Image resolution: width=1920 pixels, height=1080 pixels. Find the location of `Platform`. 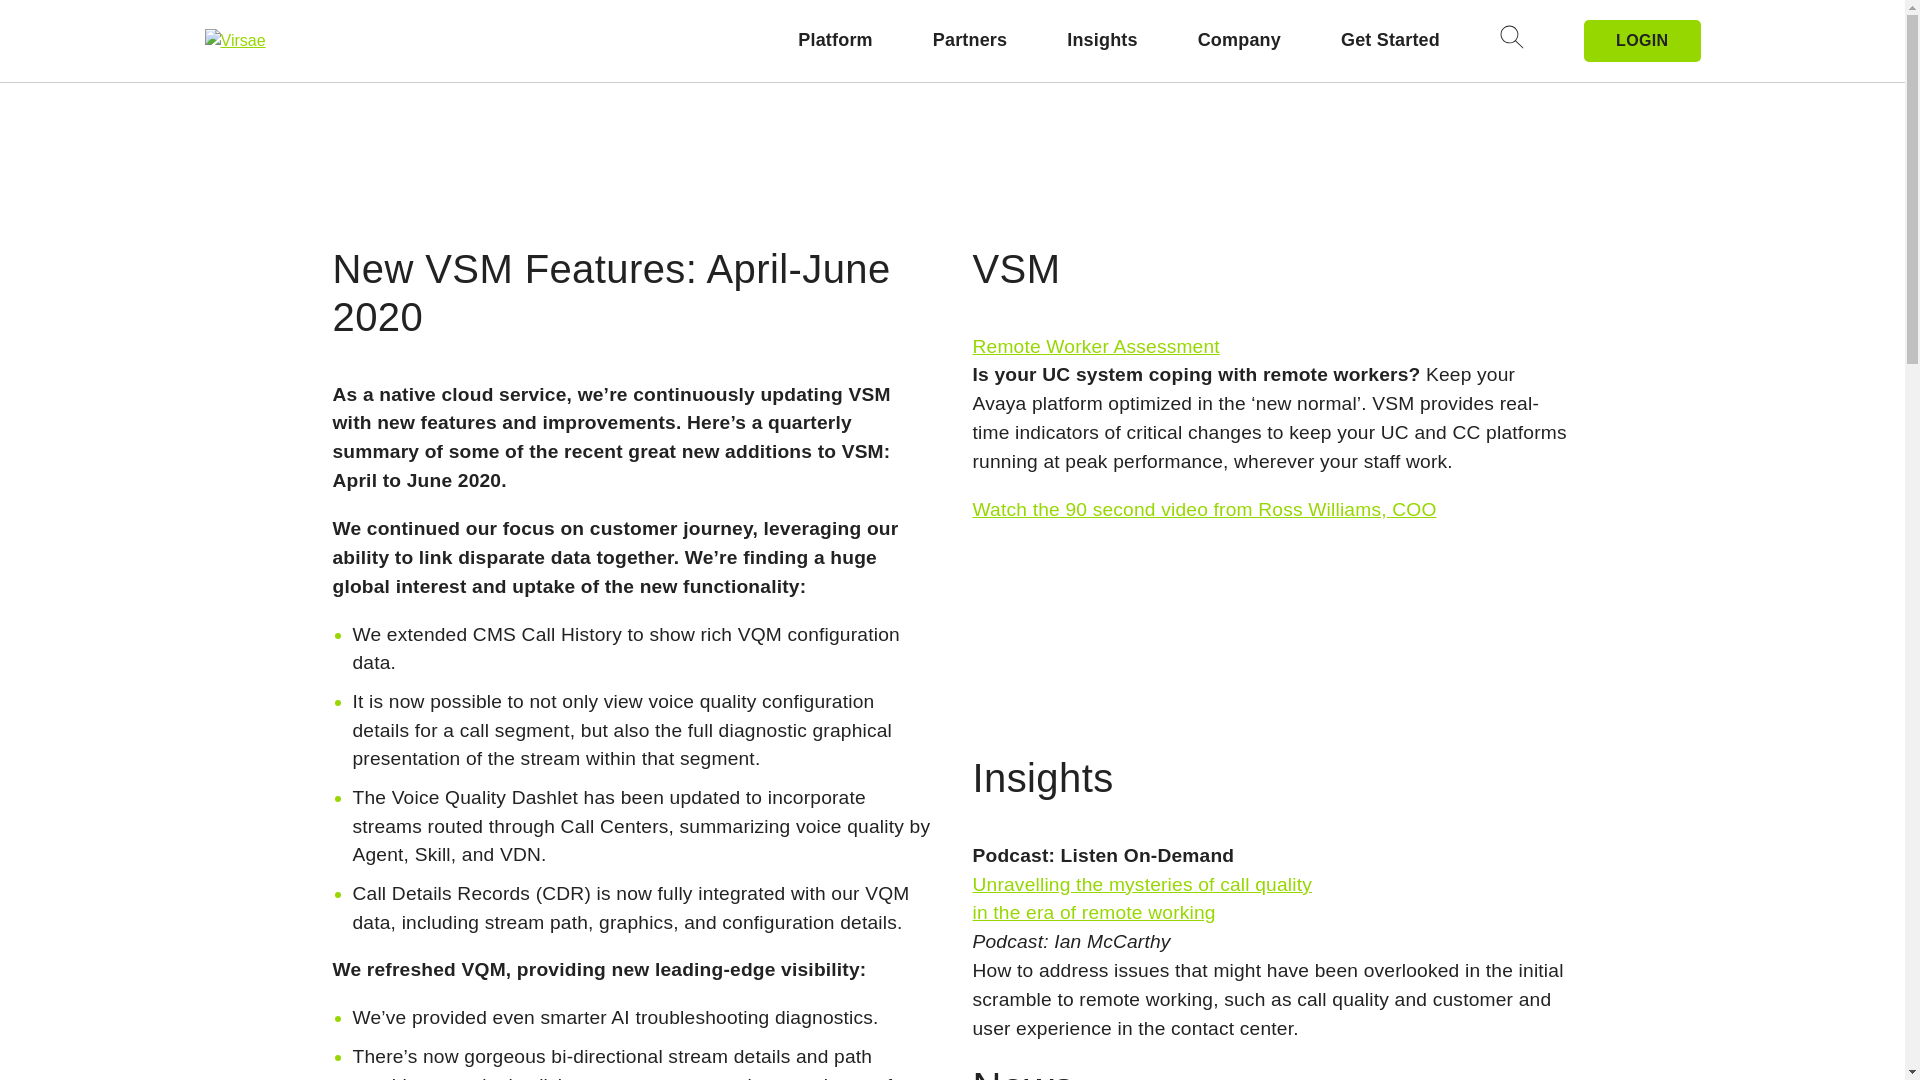

Platform is located at coordinates (834, 40).